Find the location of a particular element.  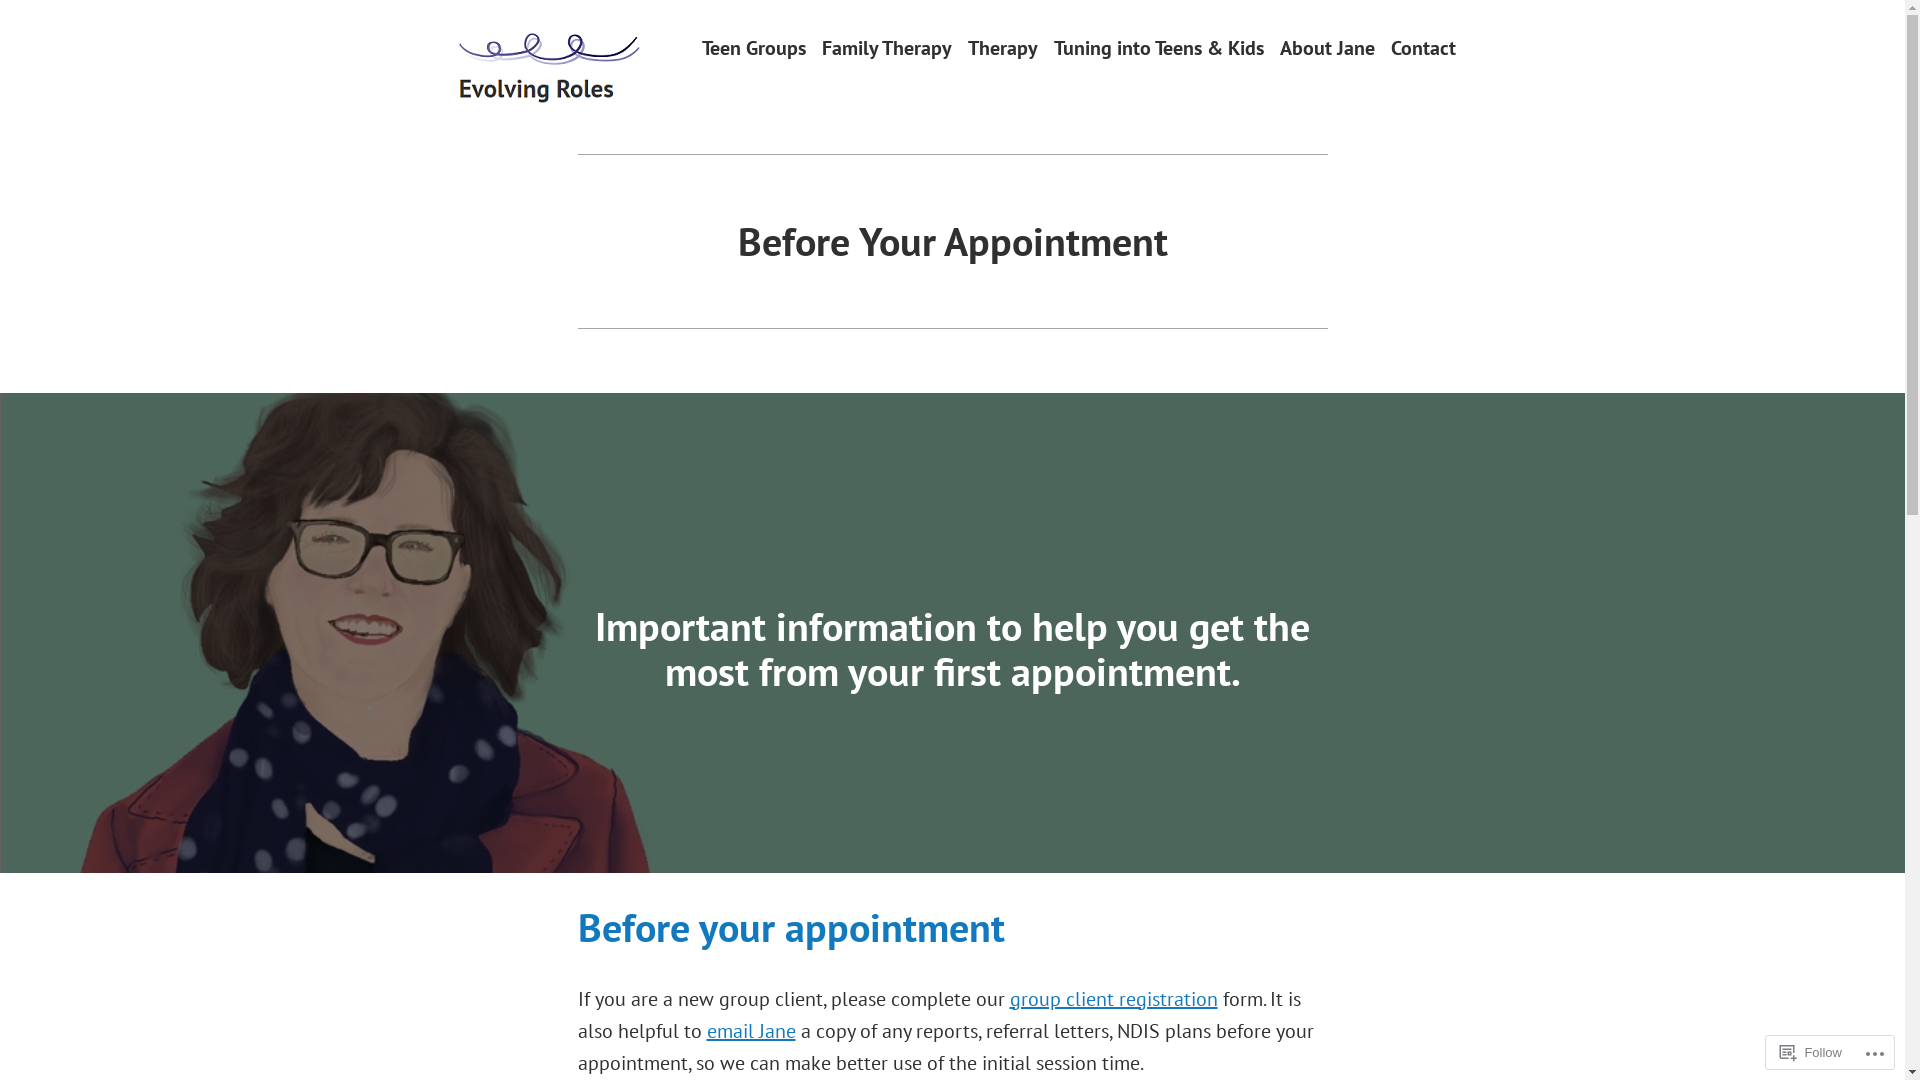

Contact is located at coordinates (1422, 48).